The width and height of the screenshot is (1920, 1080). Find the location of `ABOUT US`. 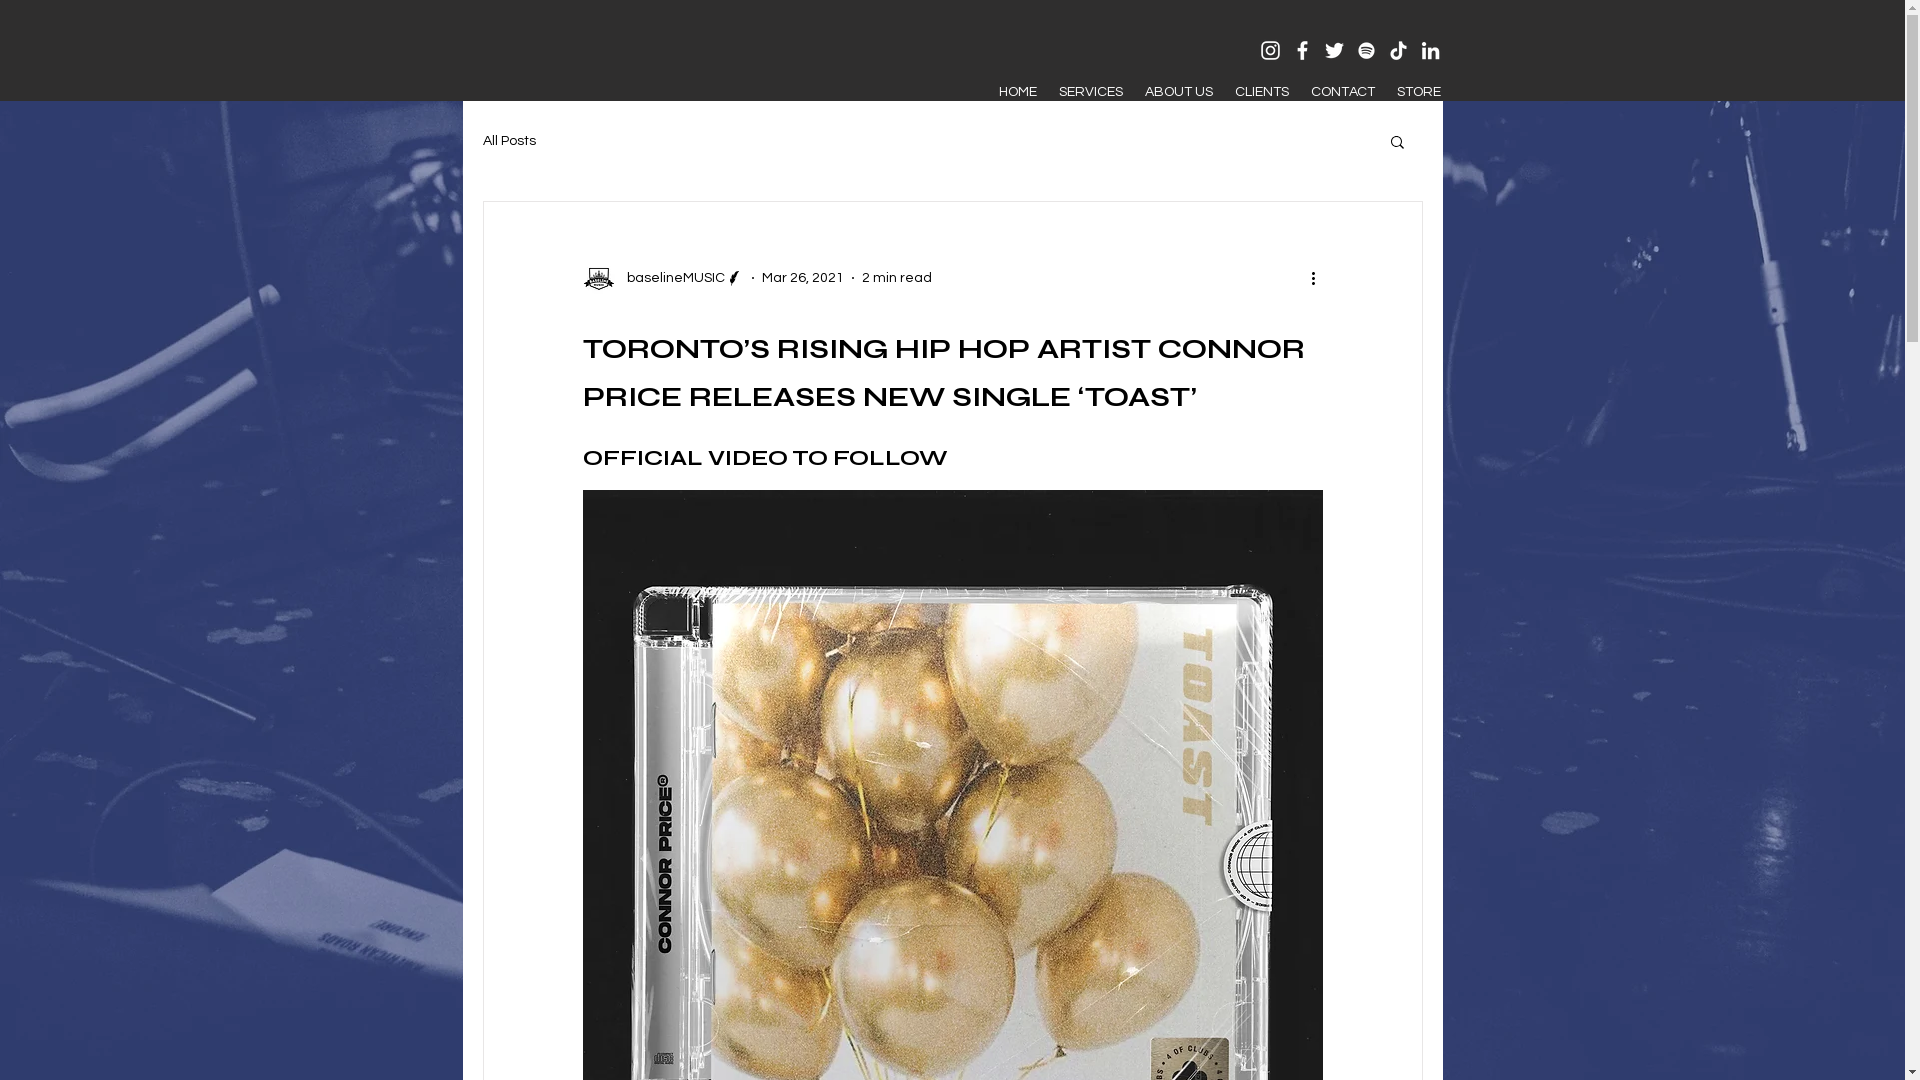

ABOUT US is located at coordinates (1179, 92).